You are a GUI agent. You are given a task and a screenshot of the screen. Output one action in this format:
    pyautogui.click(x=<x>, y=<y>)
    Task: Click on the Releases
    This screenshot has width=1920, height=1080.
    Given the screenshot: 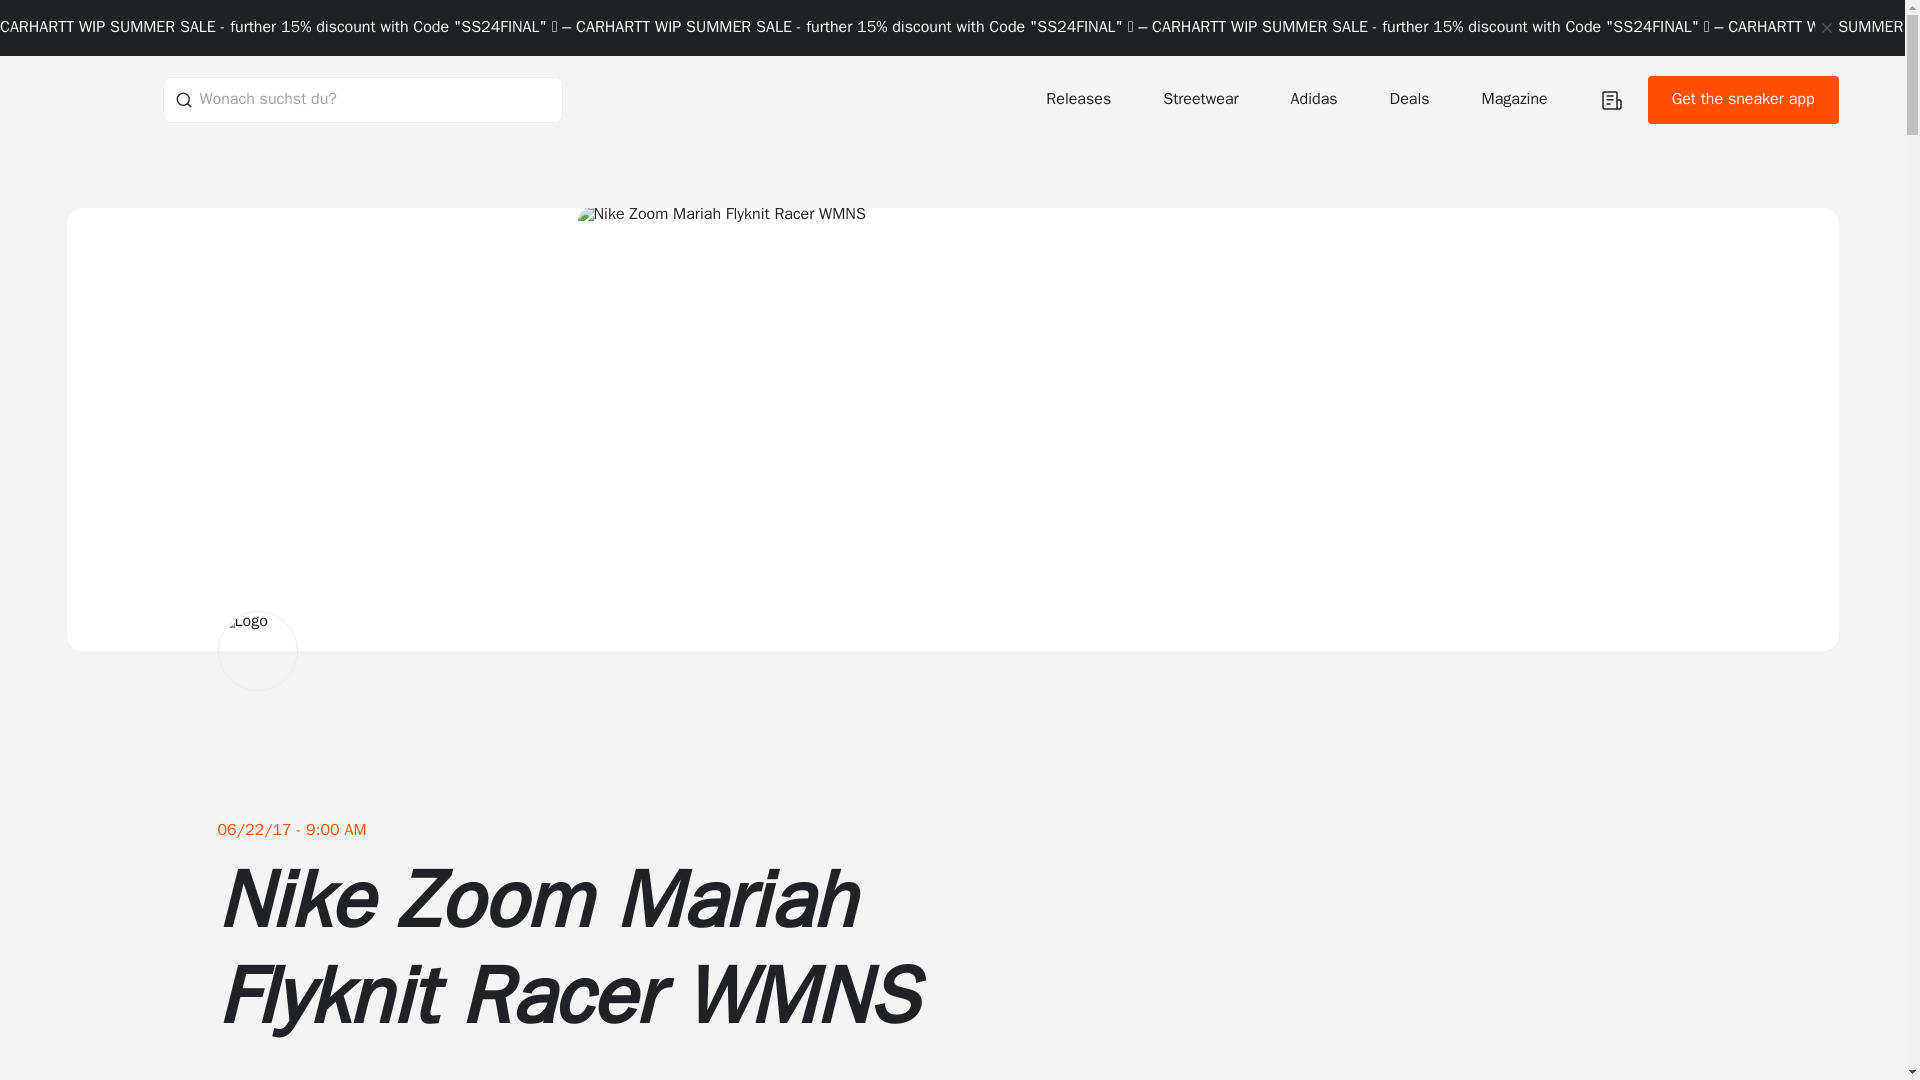 What is the action you would take?
    pyautogui.click(x=1080, y=99)
    